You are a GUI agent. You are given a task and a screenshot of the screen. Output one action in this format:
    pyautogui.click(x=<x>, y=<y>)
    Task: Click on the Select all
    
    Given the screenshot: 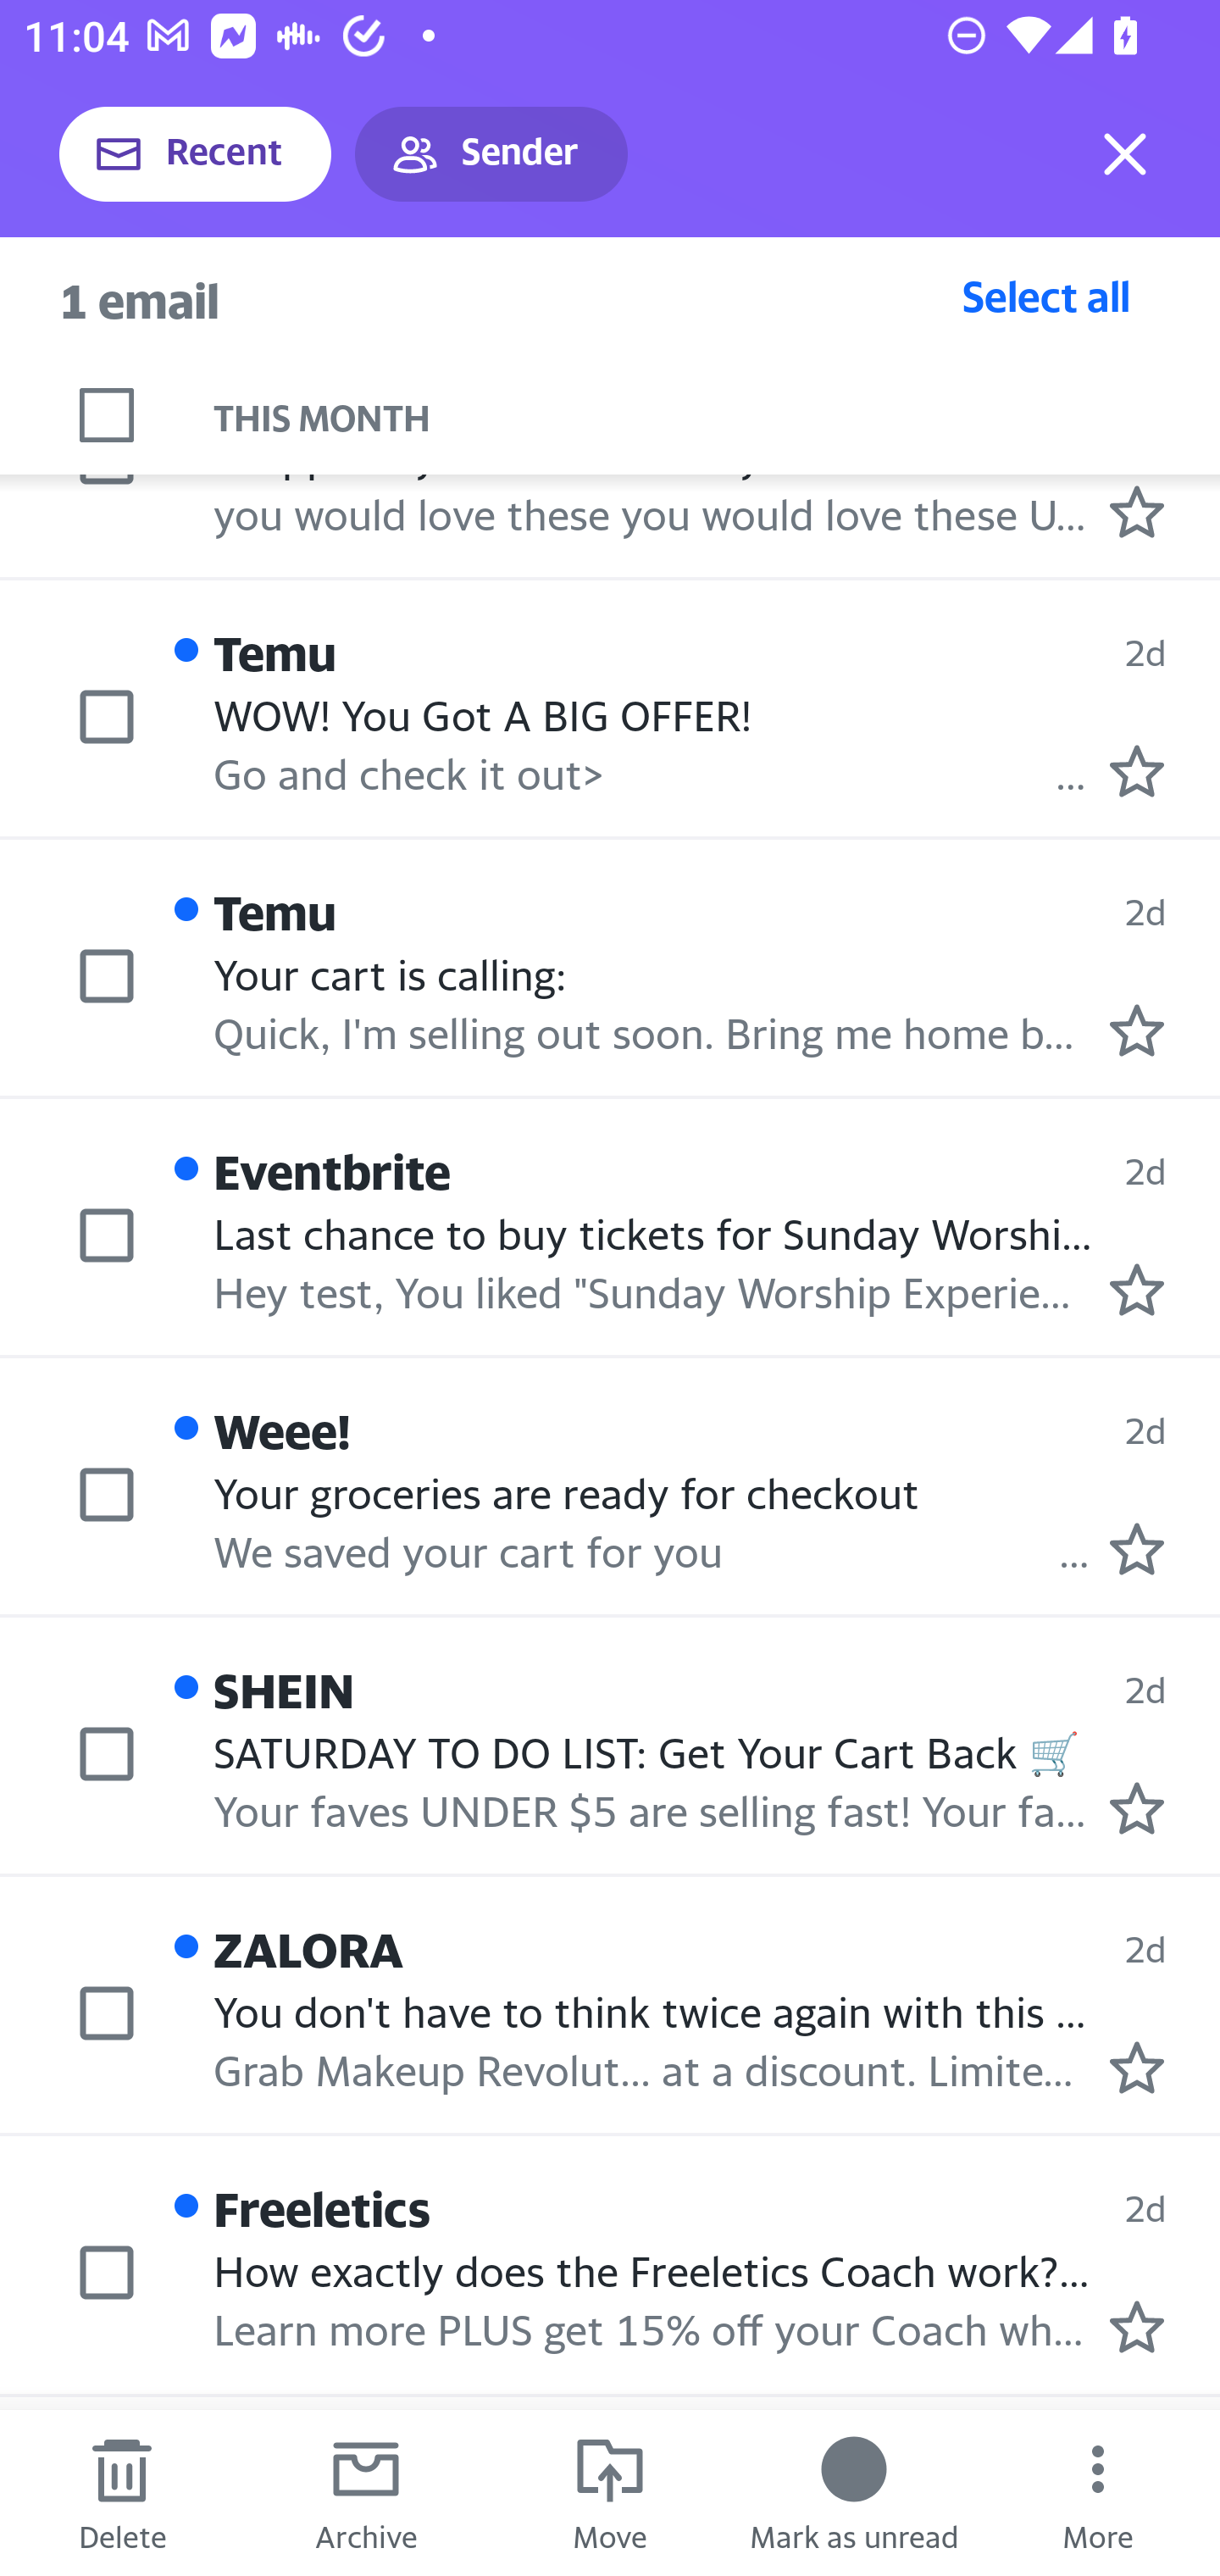 What is the action you would take?
    pyautogui.click(x=1046, y=296)
    